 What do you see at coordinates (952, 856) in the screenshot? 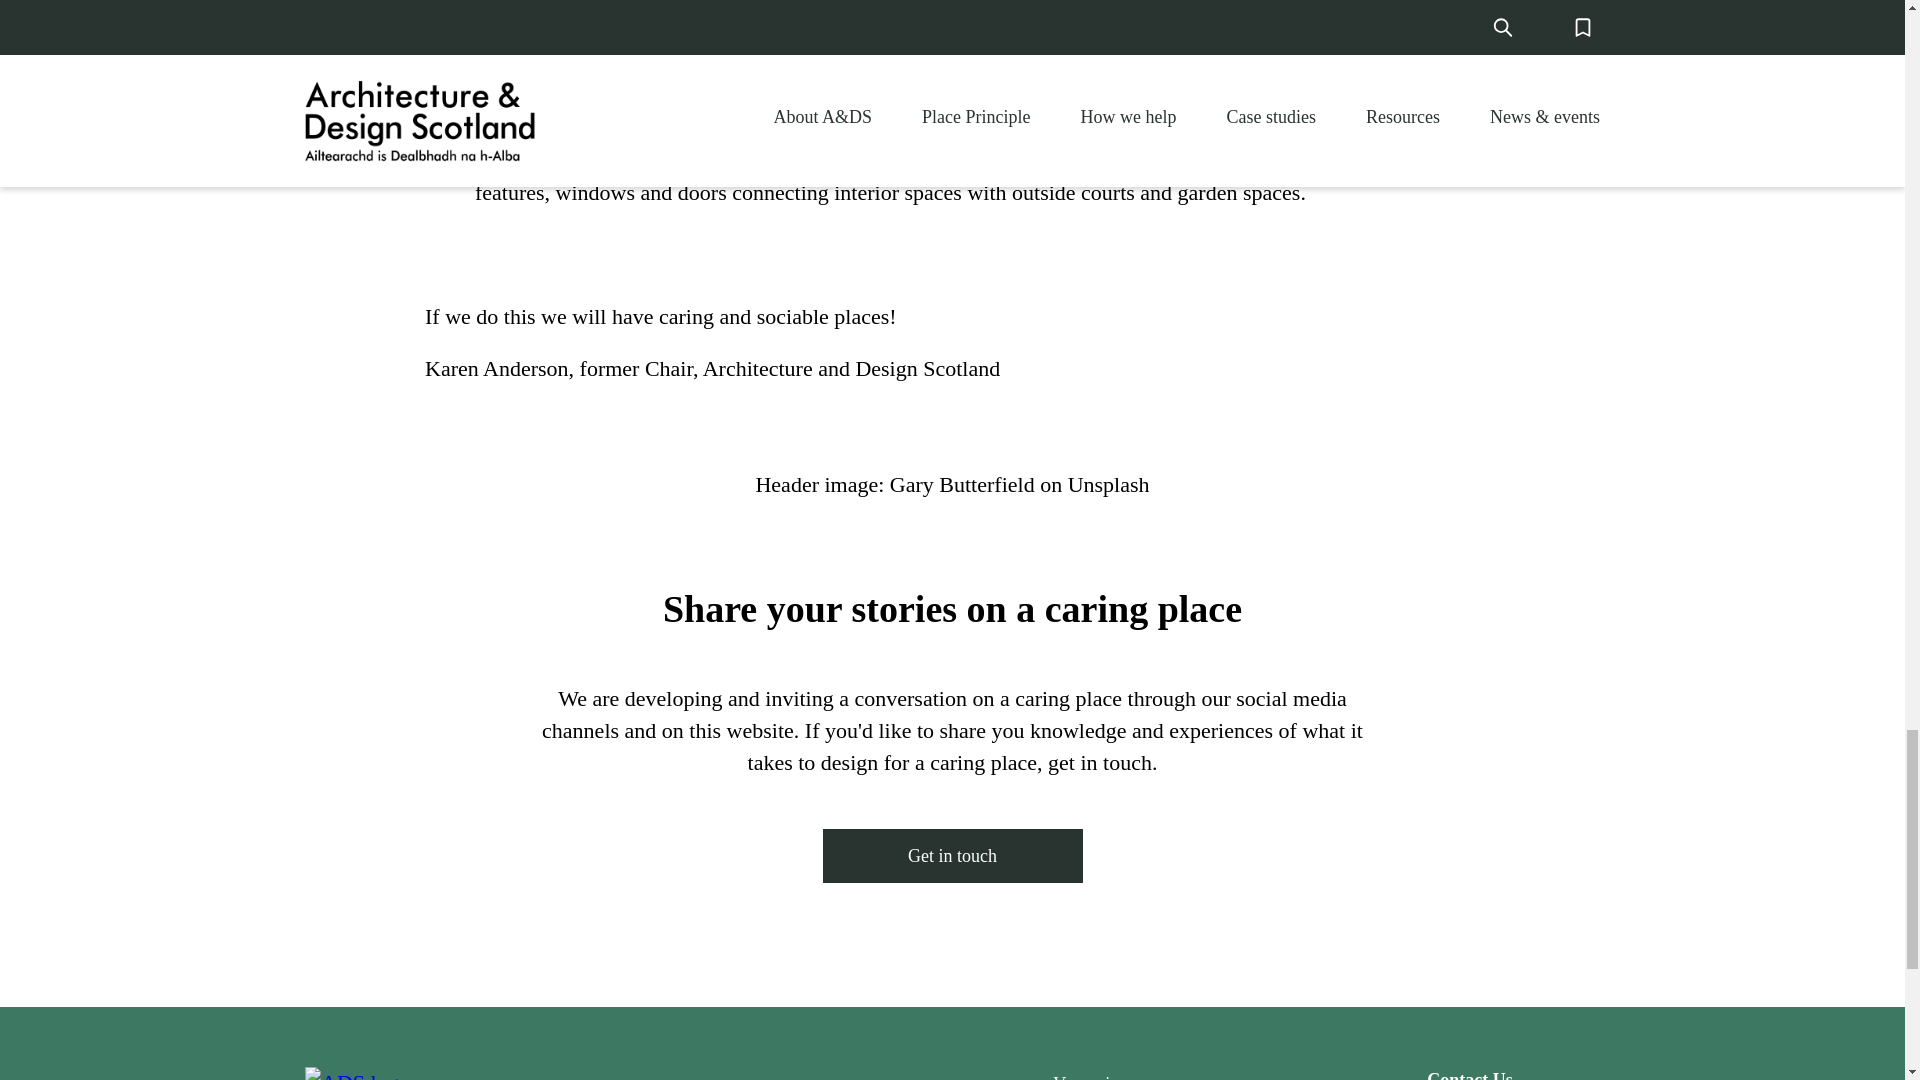
I see `Get in touch` at bounding box center [952, 856].